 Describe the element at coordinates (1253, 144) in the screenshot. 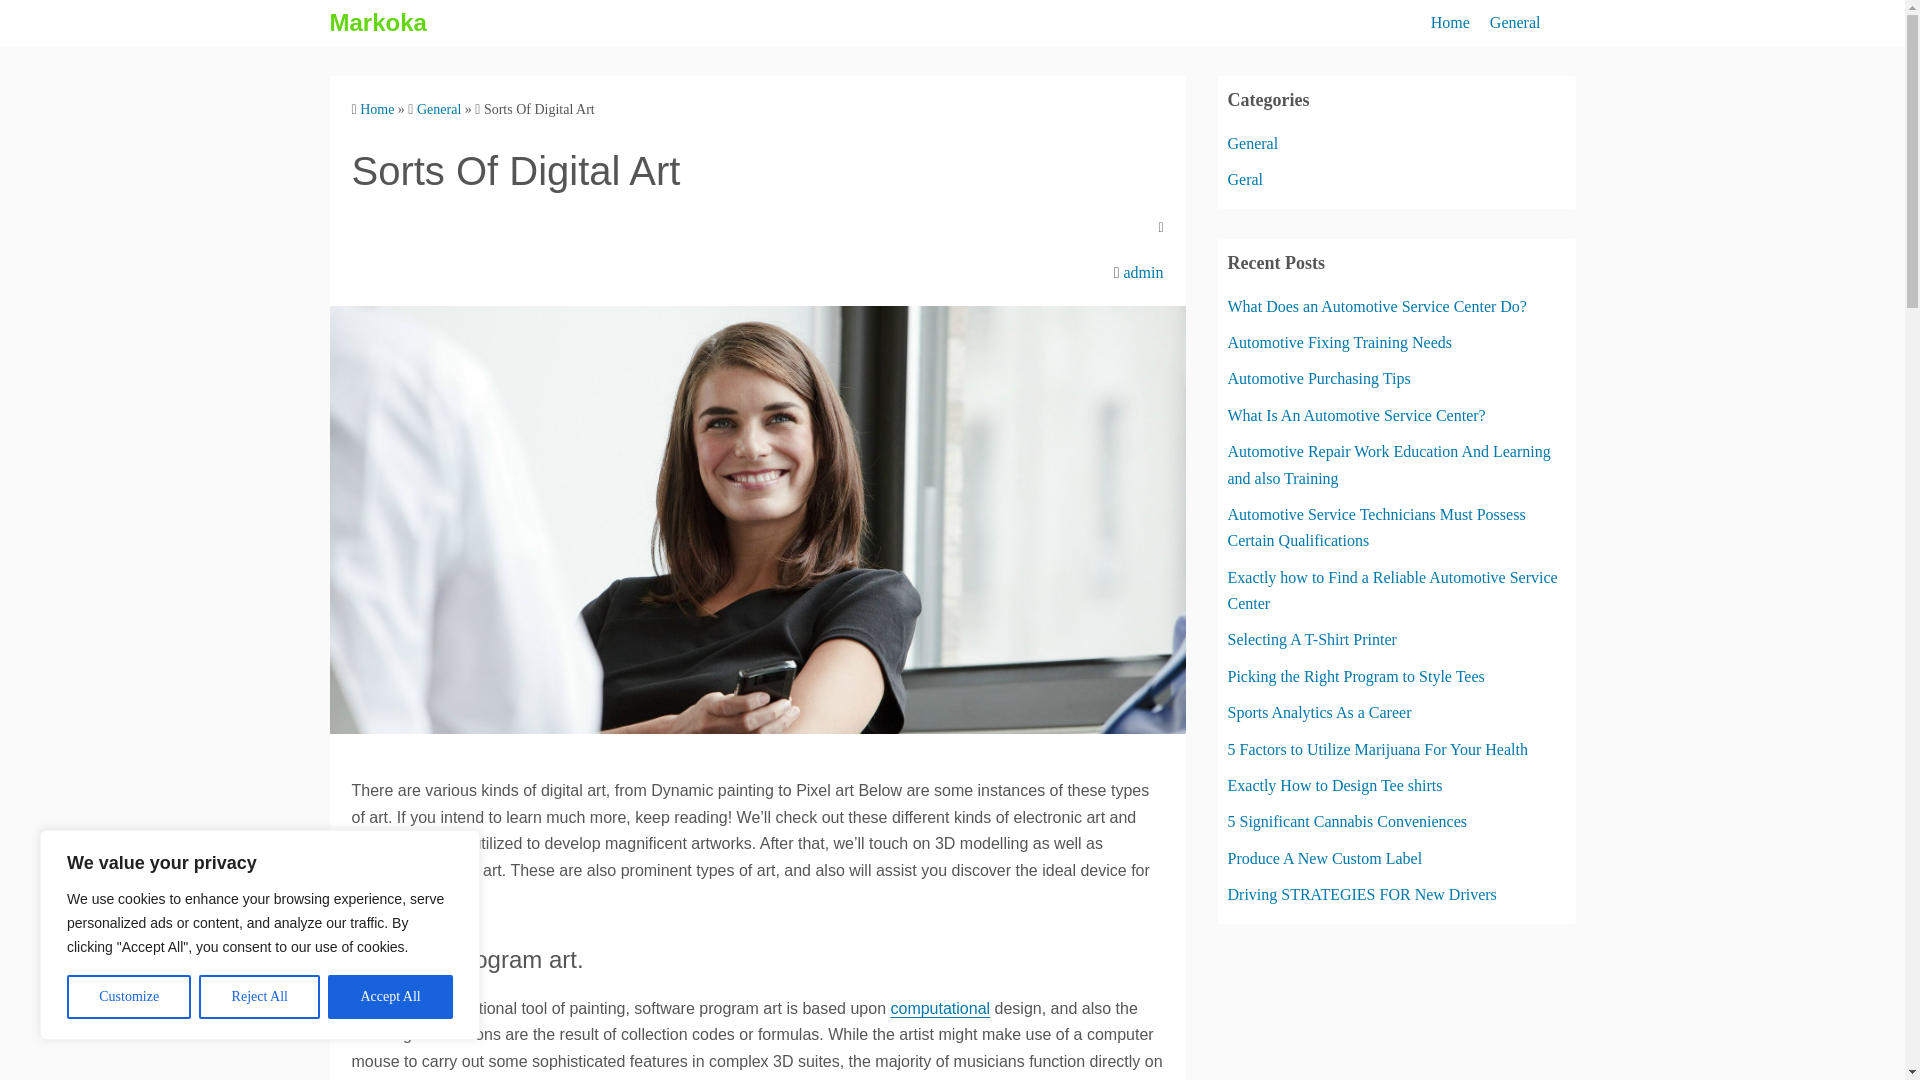

I see `General` at that location.